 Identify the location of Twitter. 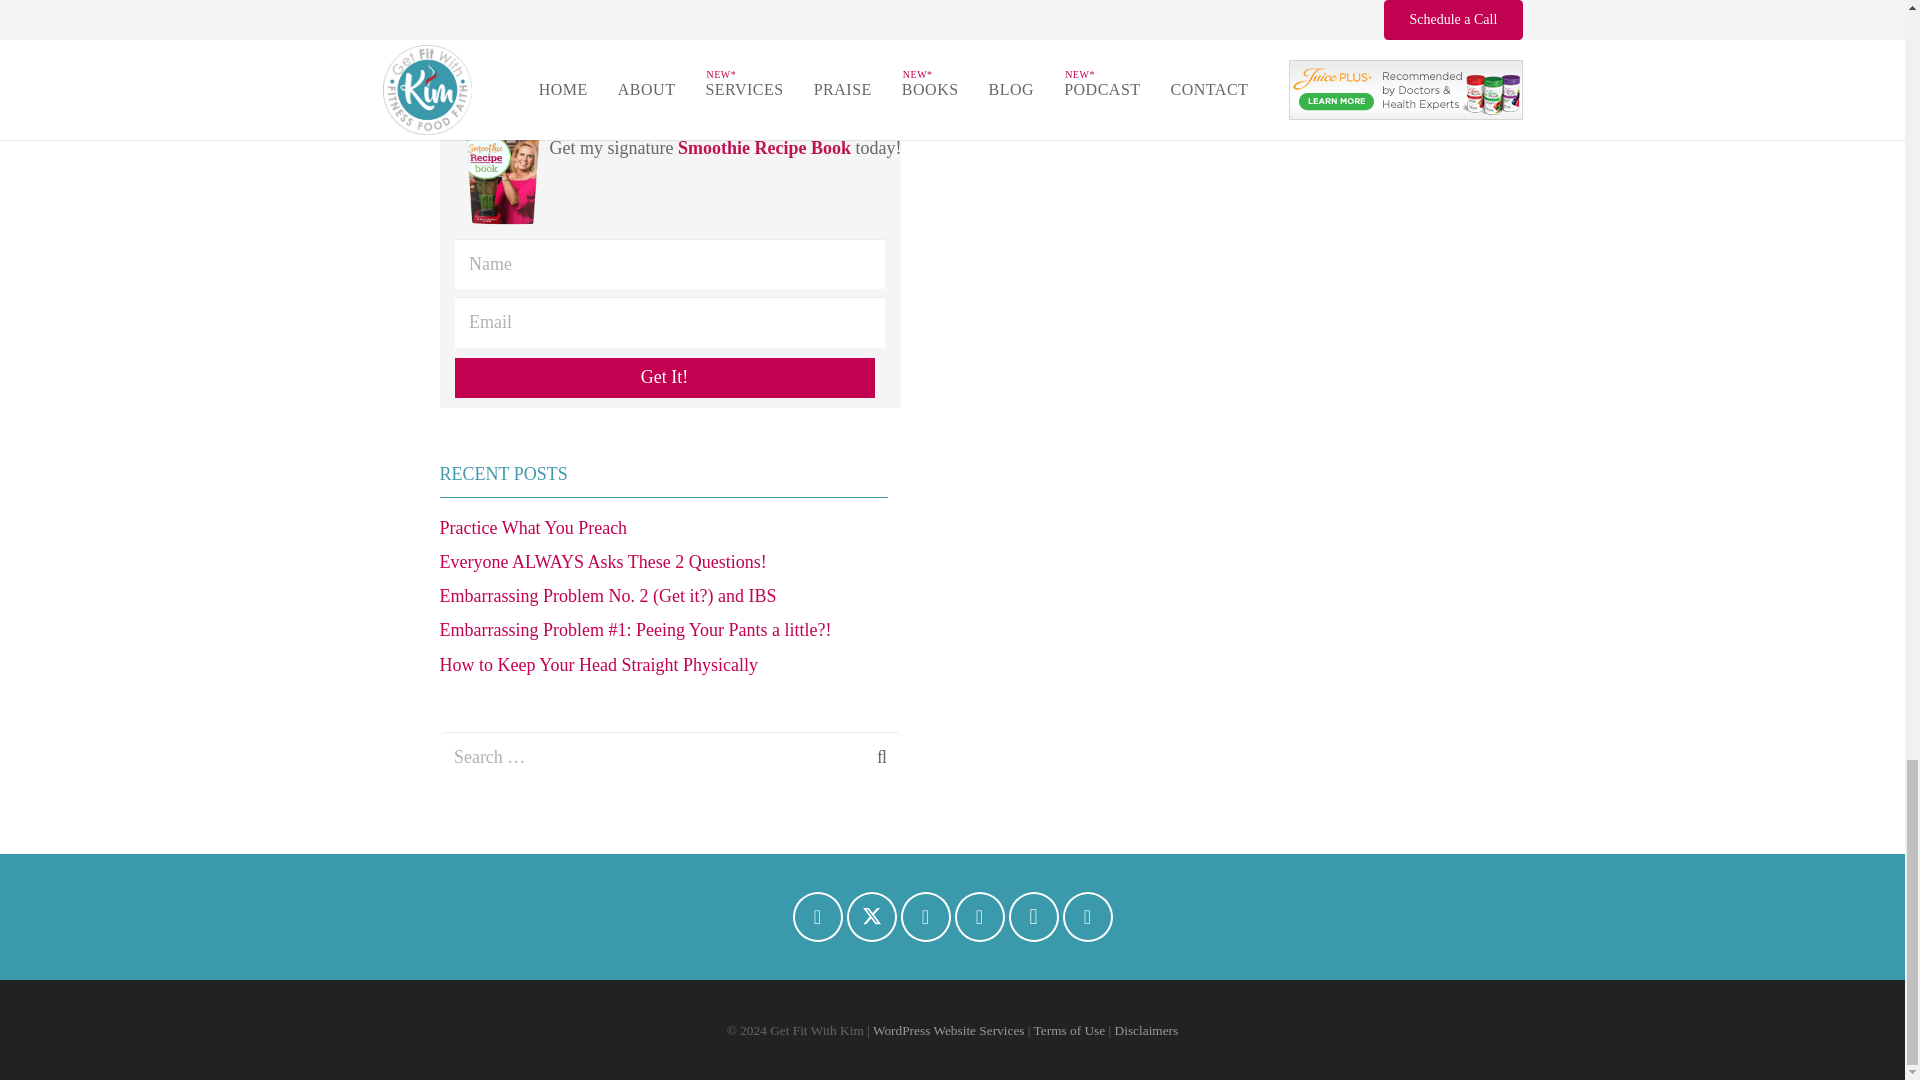
(871, 916).